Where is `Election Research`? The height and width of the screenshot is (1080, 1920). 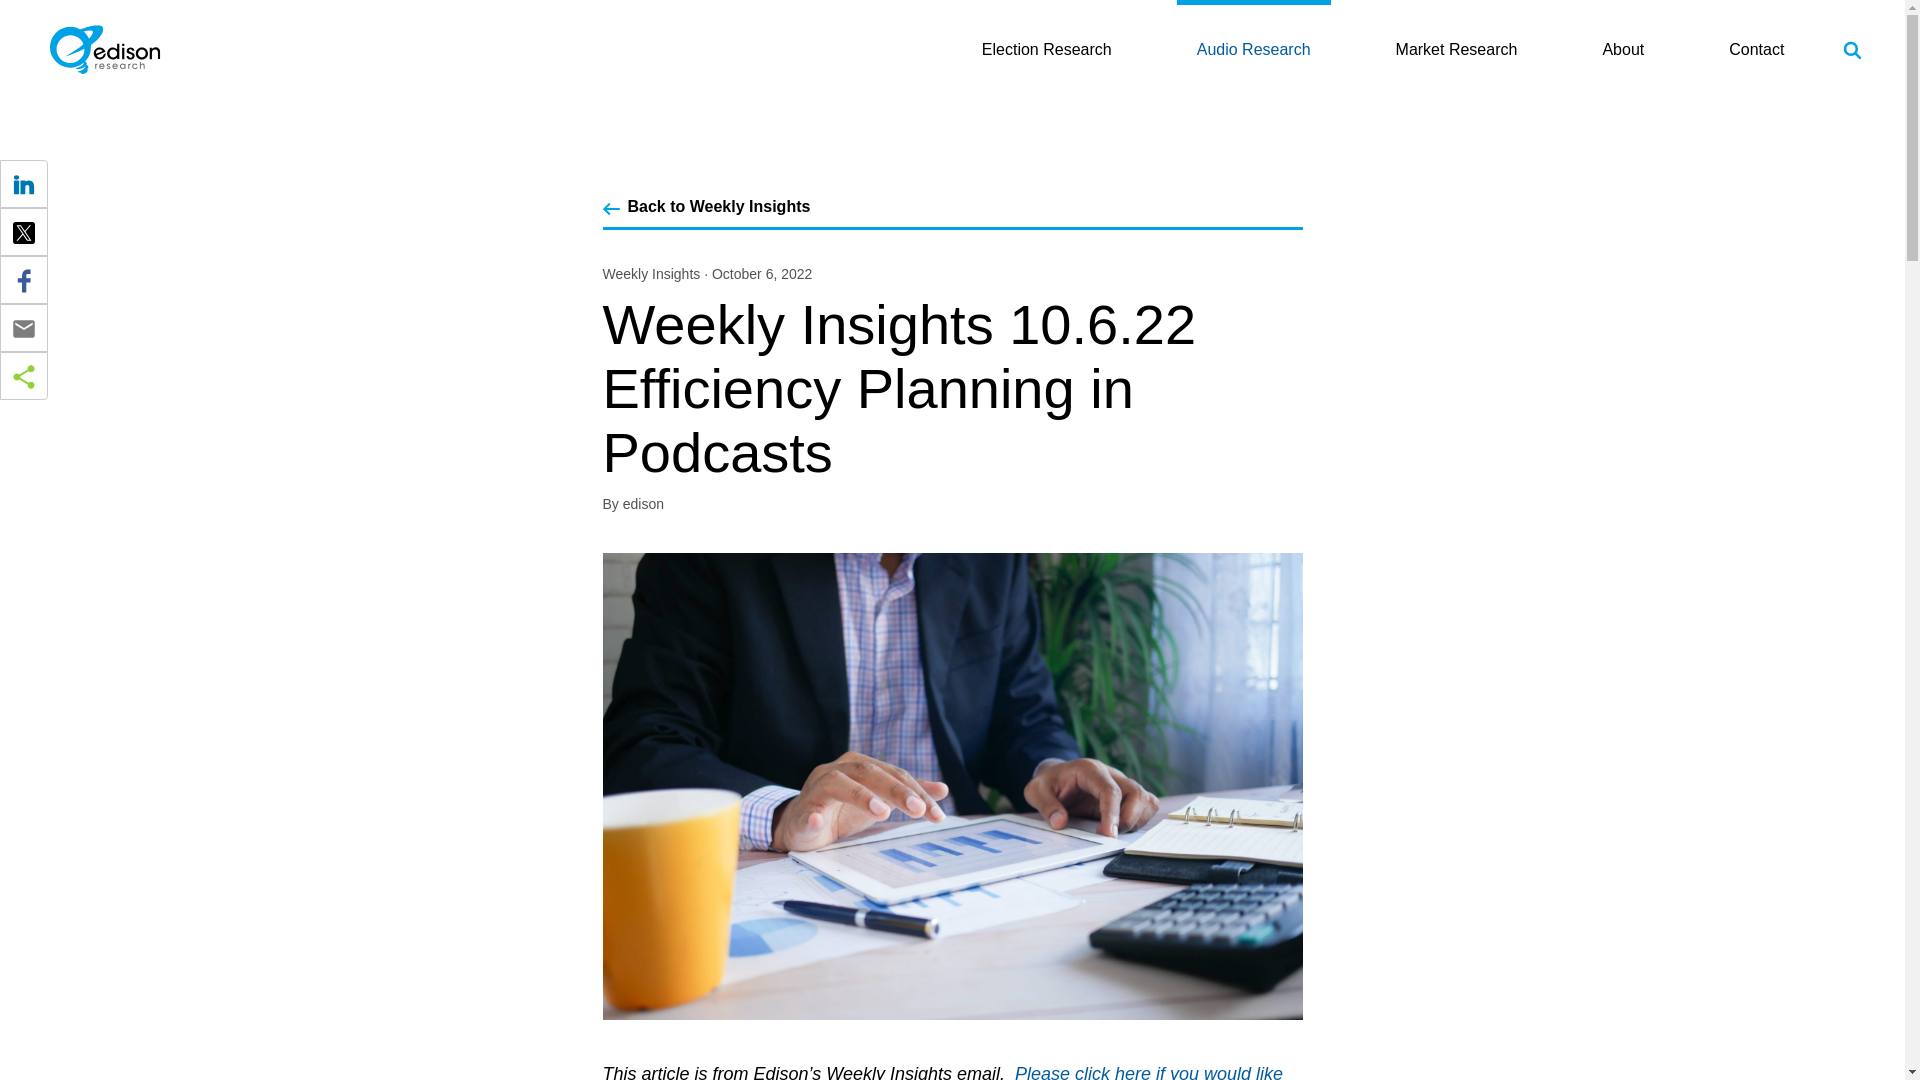
Election Research is located at coordinates (1046, 1).